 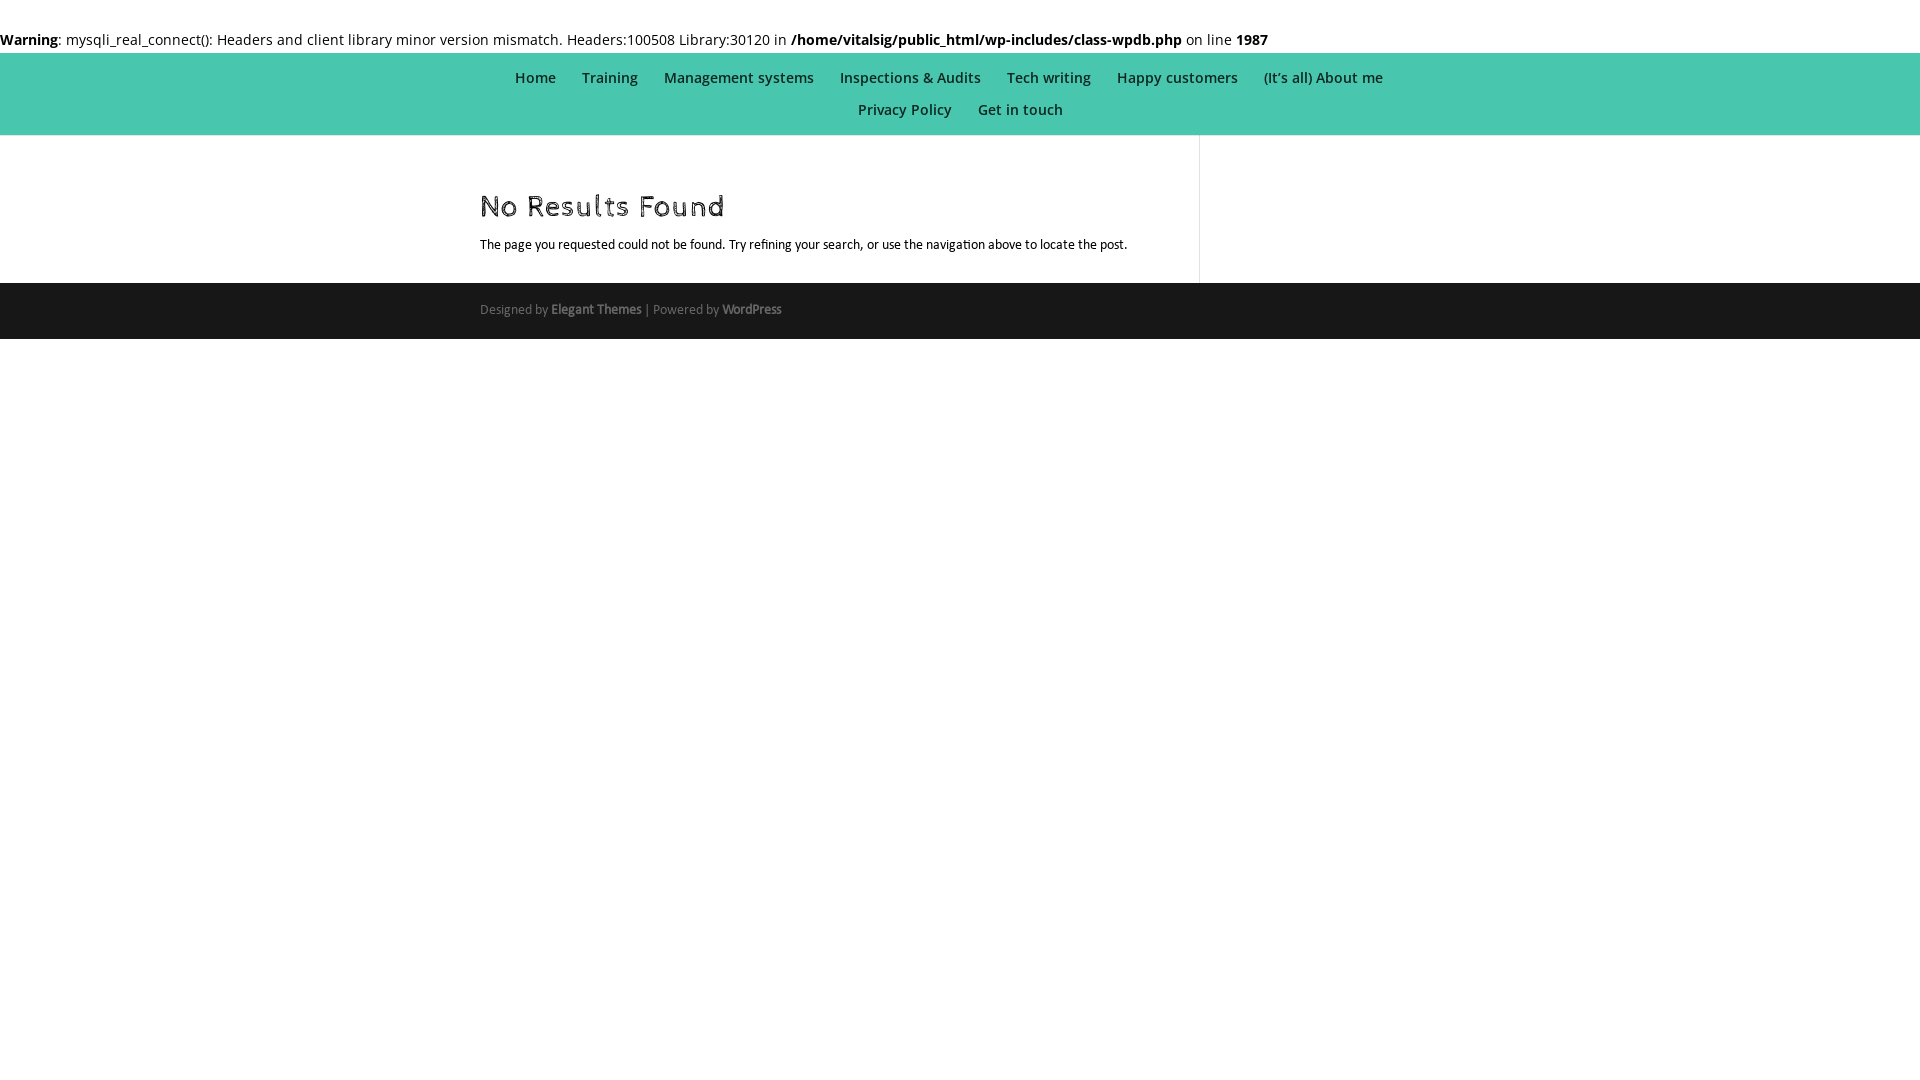 I want to click on Happy customers, so click(x=1178, y=87).